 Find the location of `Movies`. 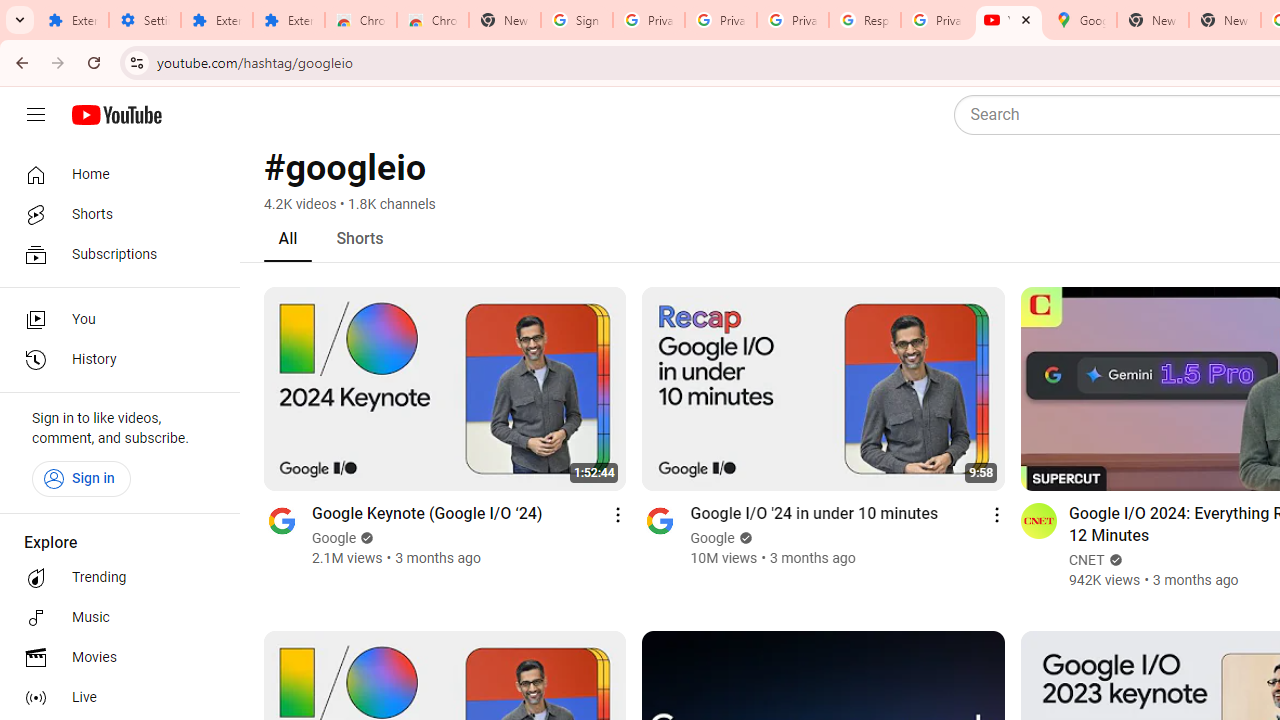

Movies is located at coordinates (114, 658).